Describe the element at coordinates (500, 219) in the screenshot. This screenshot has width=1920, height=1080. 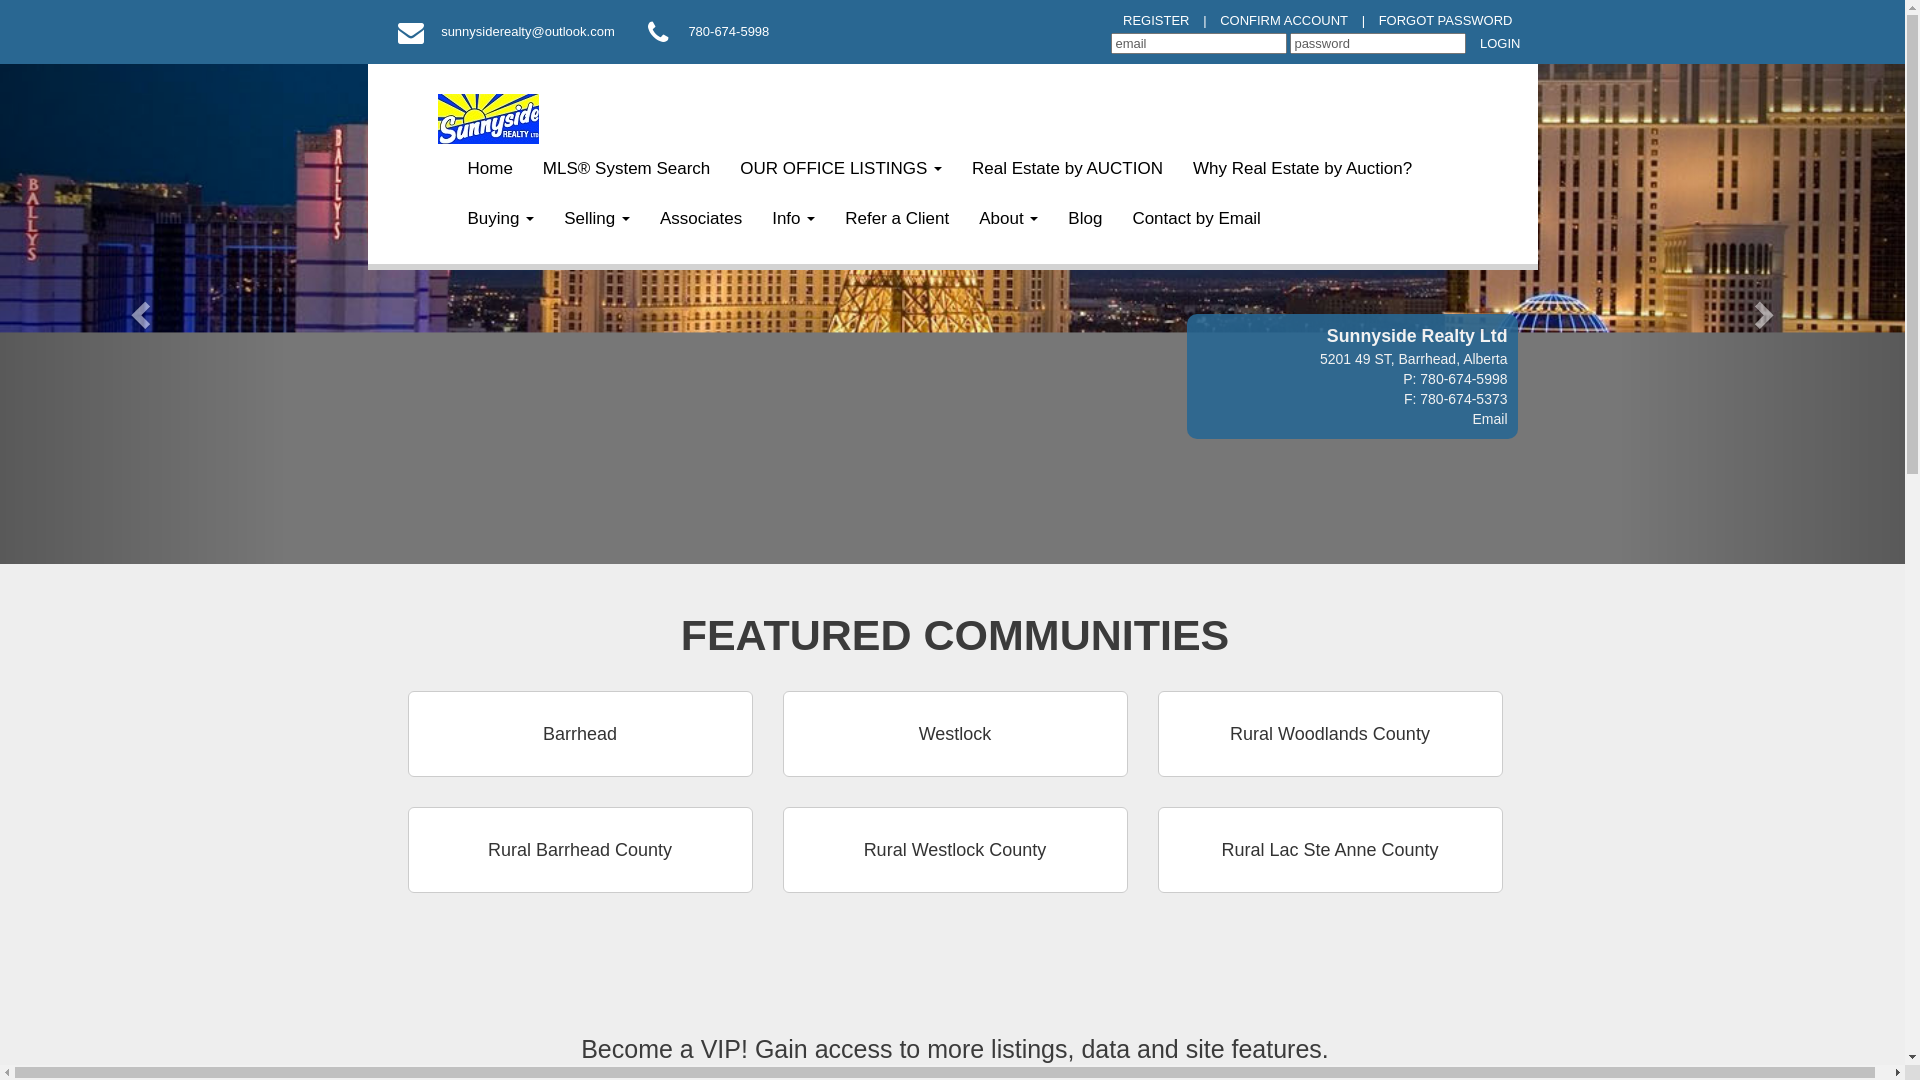
I see `Buying` at that location.